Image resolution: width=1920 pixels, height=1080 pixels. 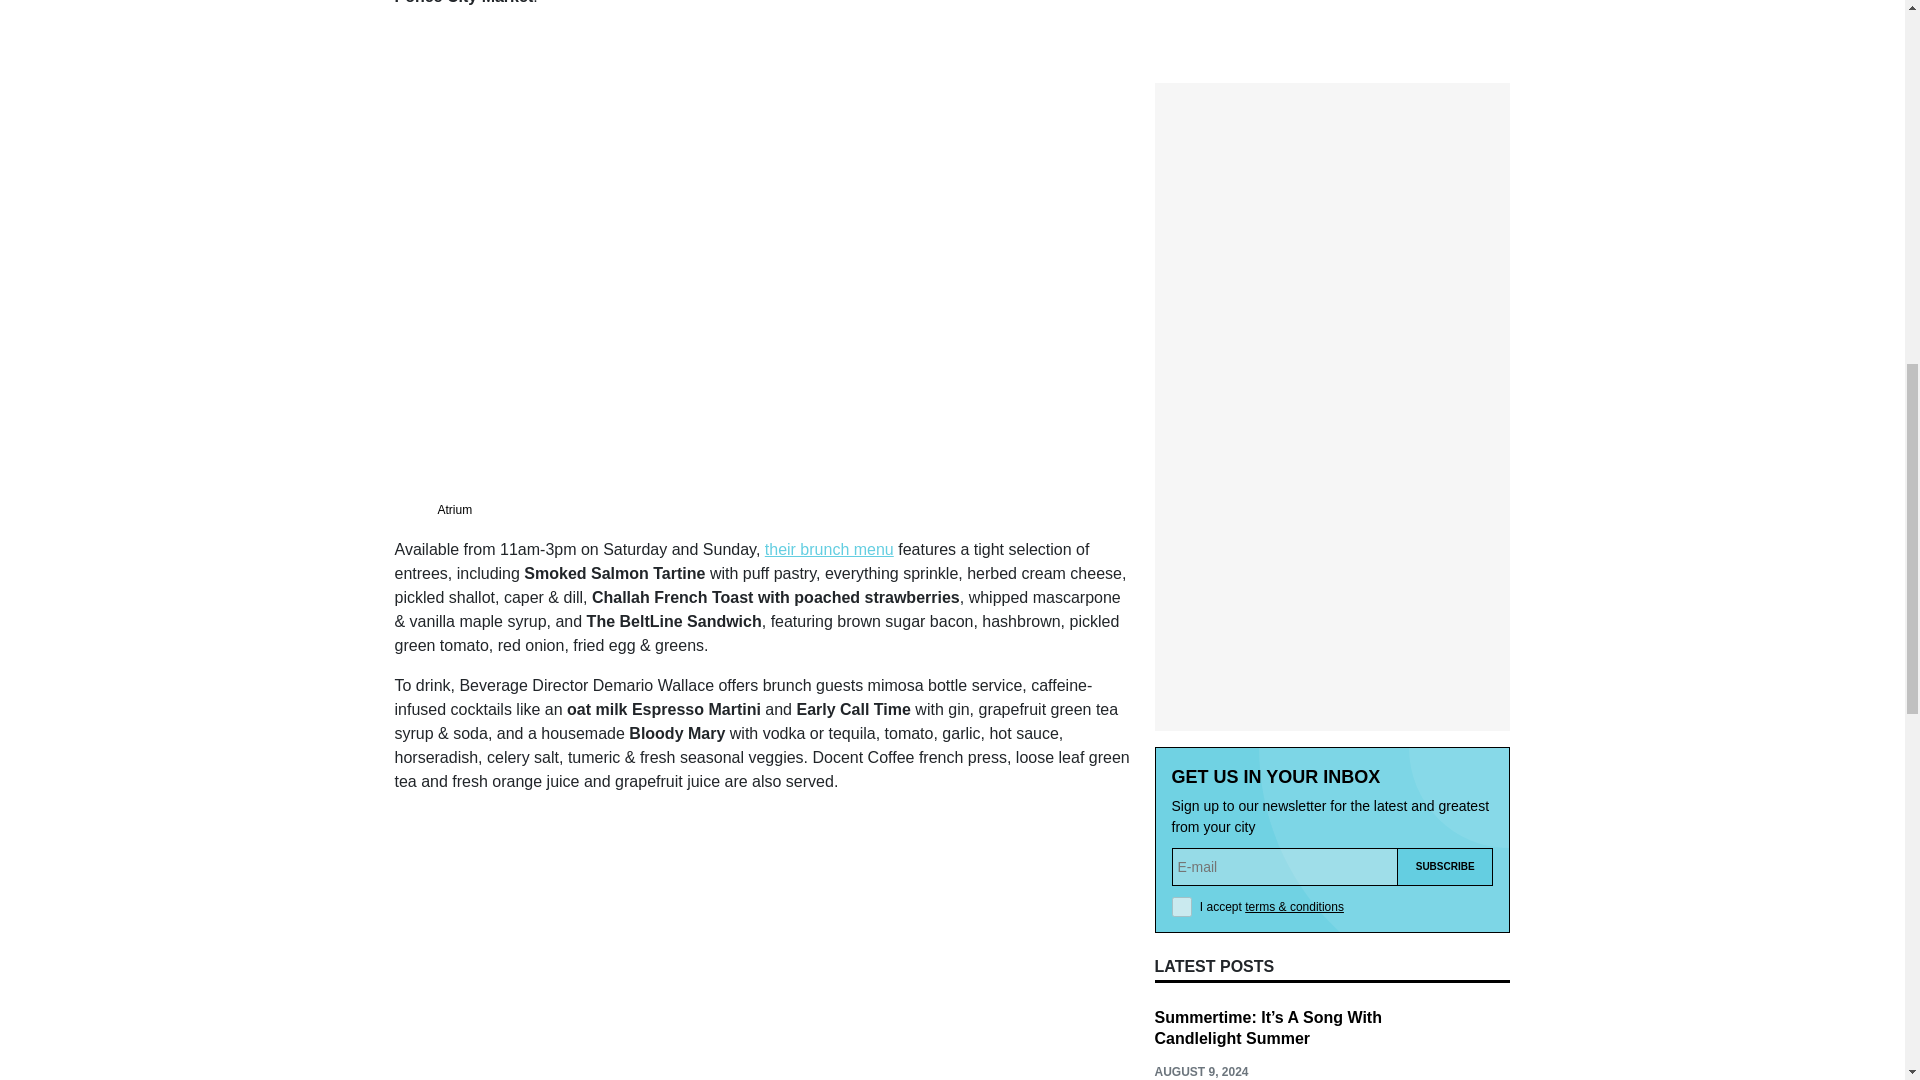 What do you see at coordinates (1250, 888) in the screenshot?
I see `This Burlesque Karaoke Event Is A One-Of-A-Kind Night Of Fun` at bounding box center [1250, 888].